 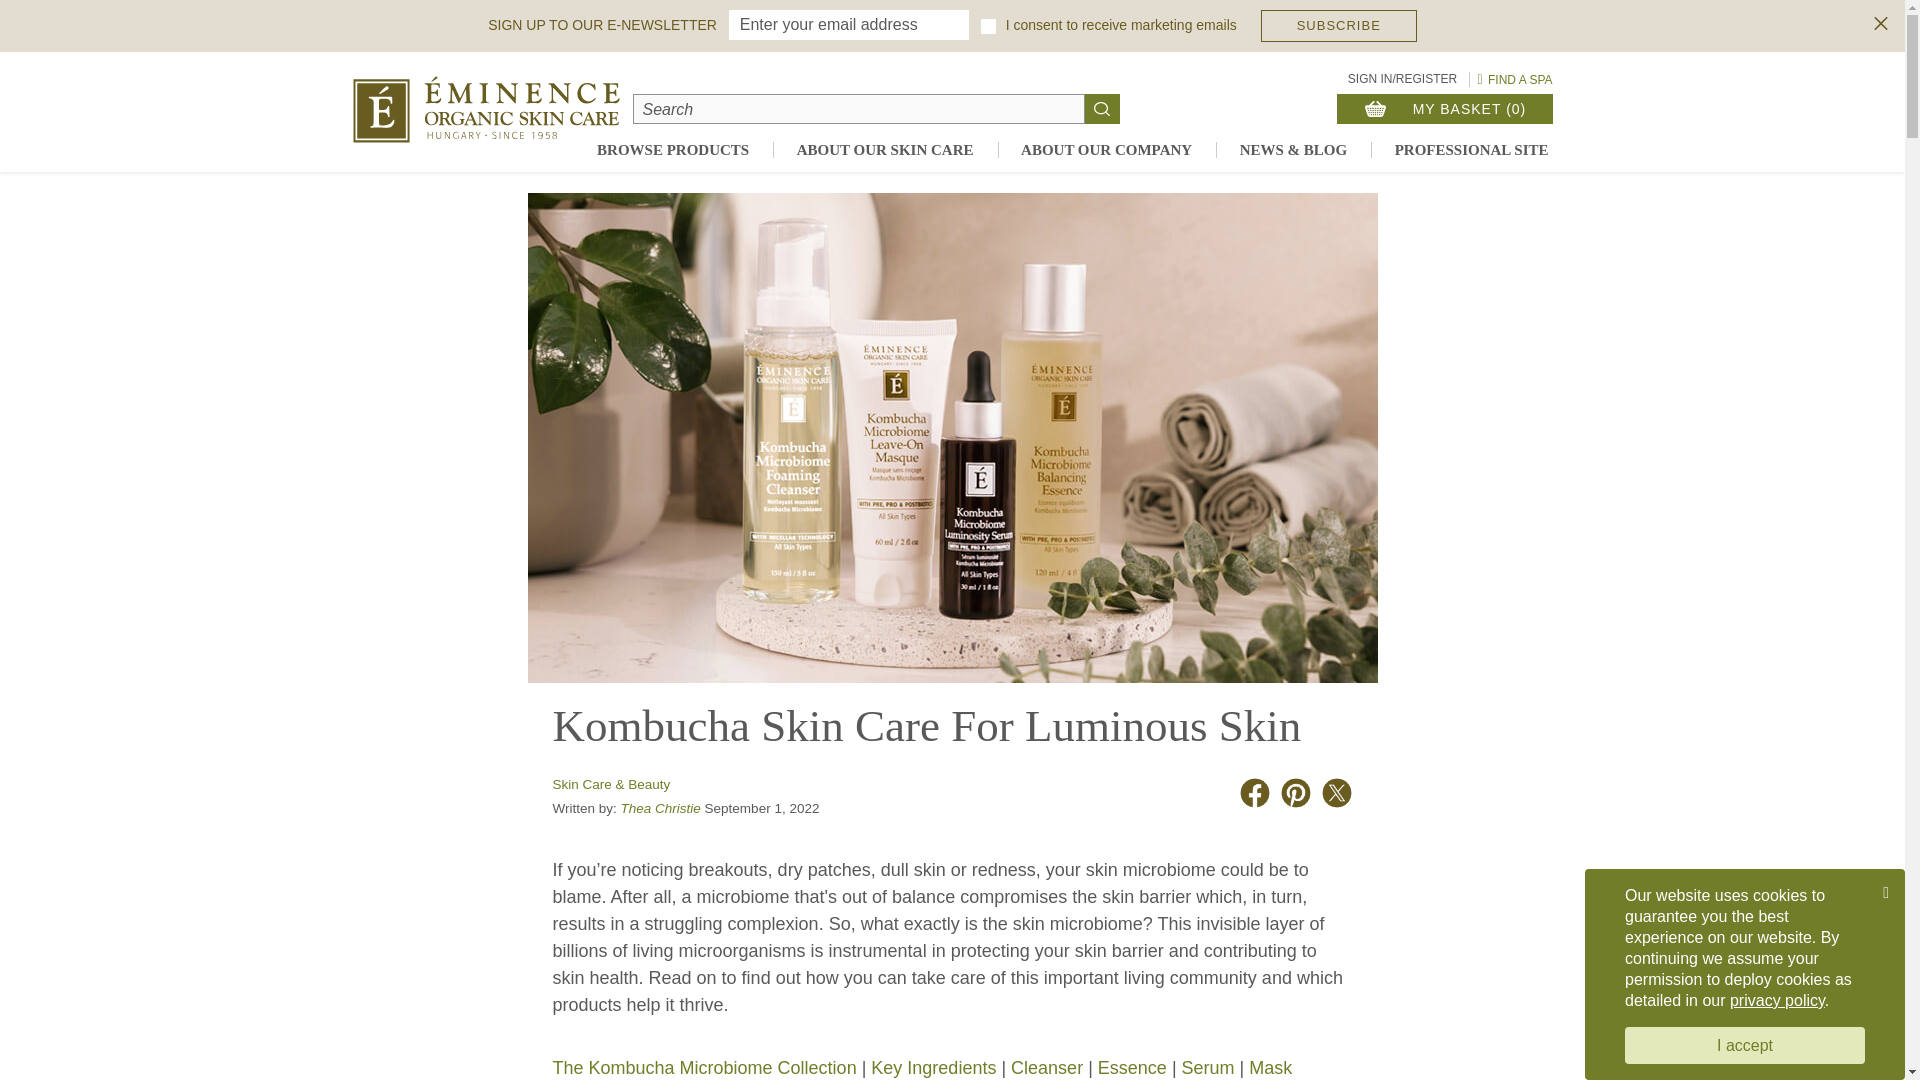 What do you see at coordinates (484, 108) in the screenshot?
I see `Home` at bounding box center [484, 108].